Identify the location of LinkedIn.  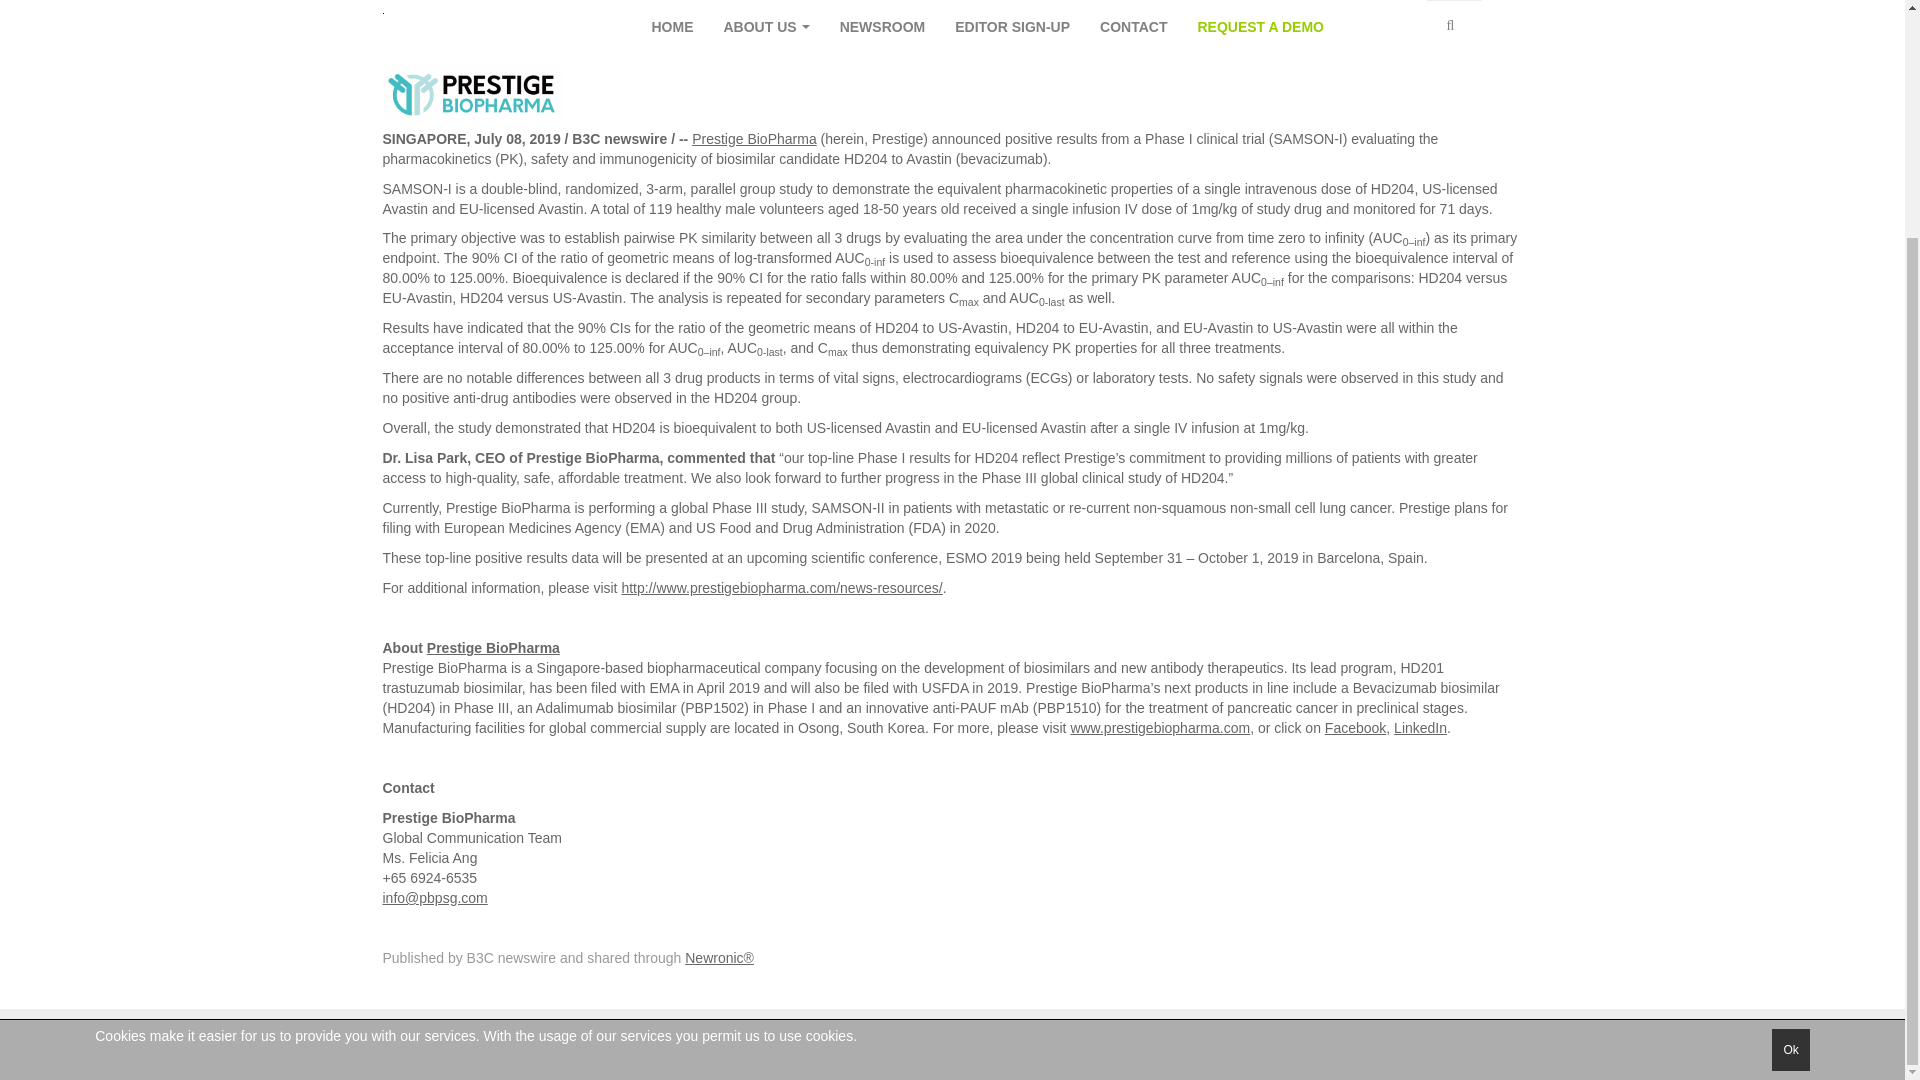
(1420, 728).